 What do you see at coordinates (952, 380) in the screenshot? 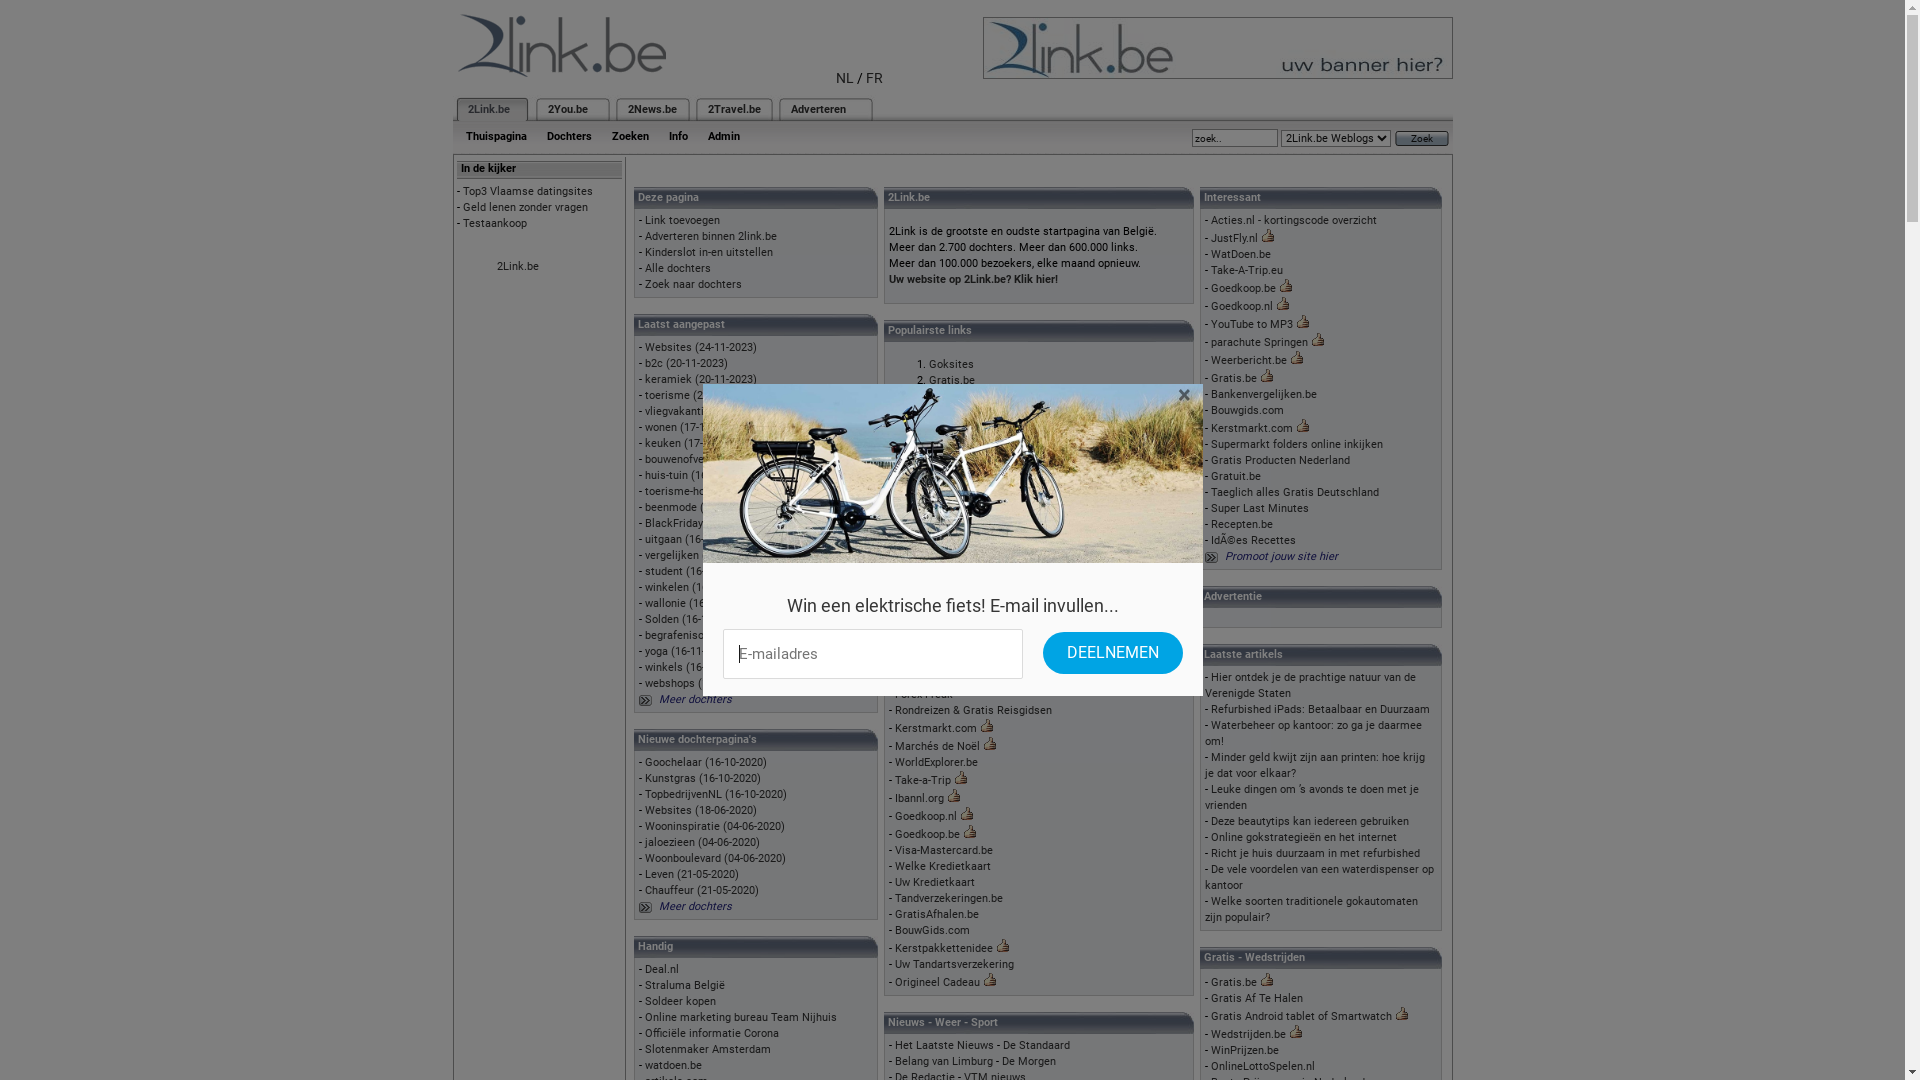
I see `Gratis.be` at bounding box center [952, 380].